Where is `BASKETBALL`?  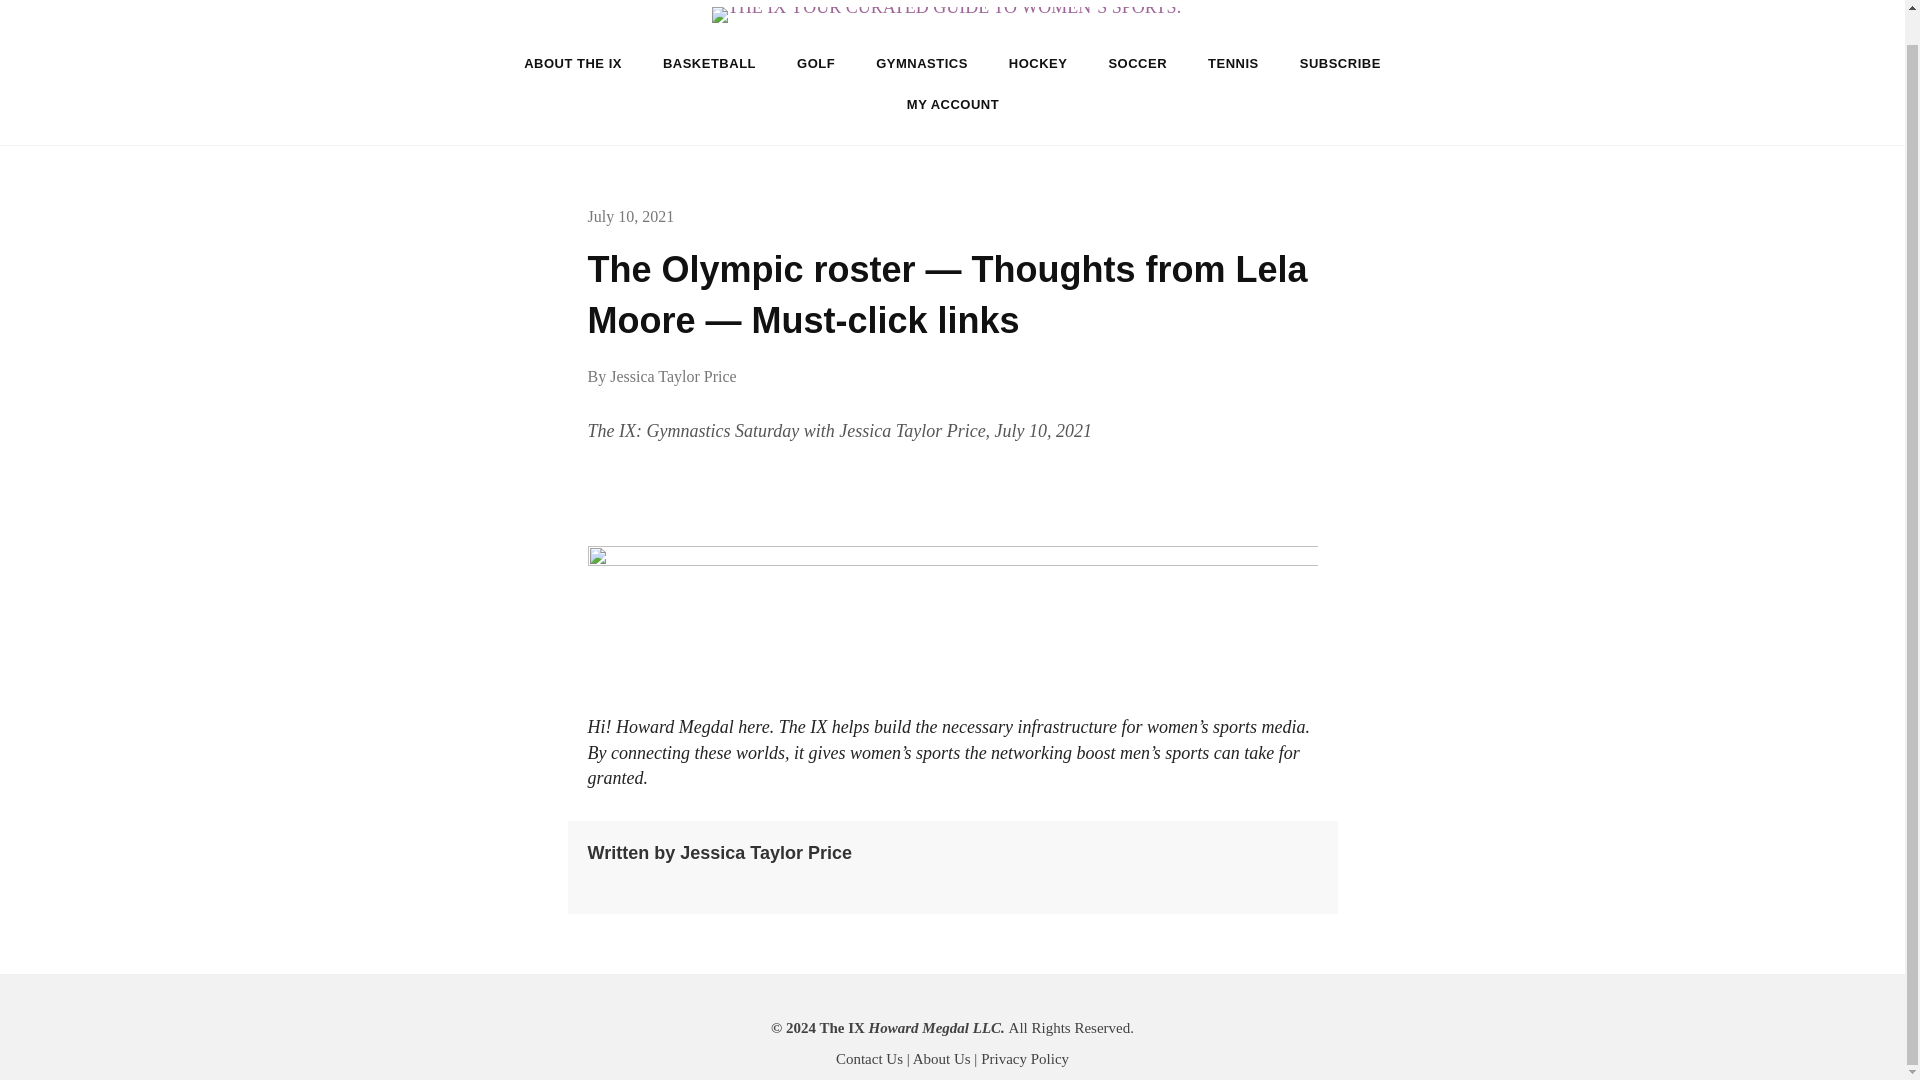 BASKETBALL is located at coordinates (709, 64).